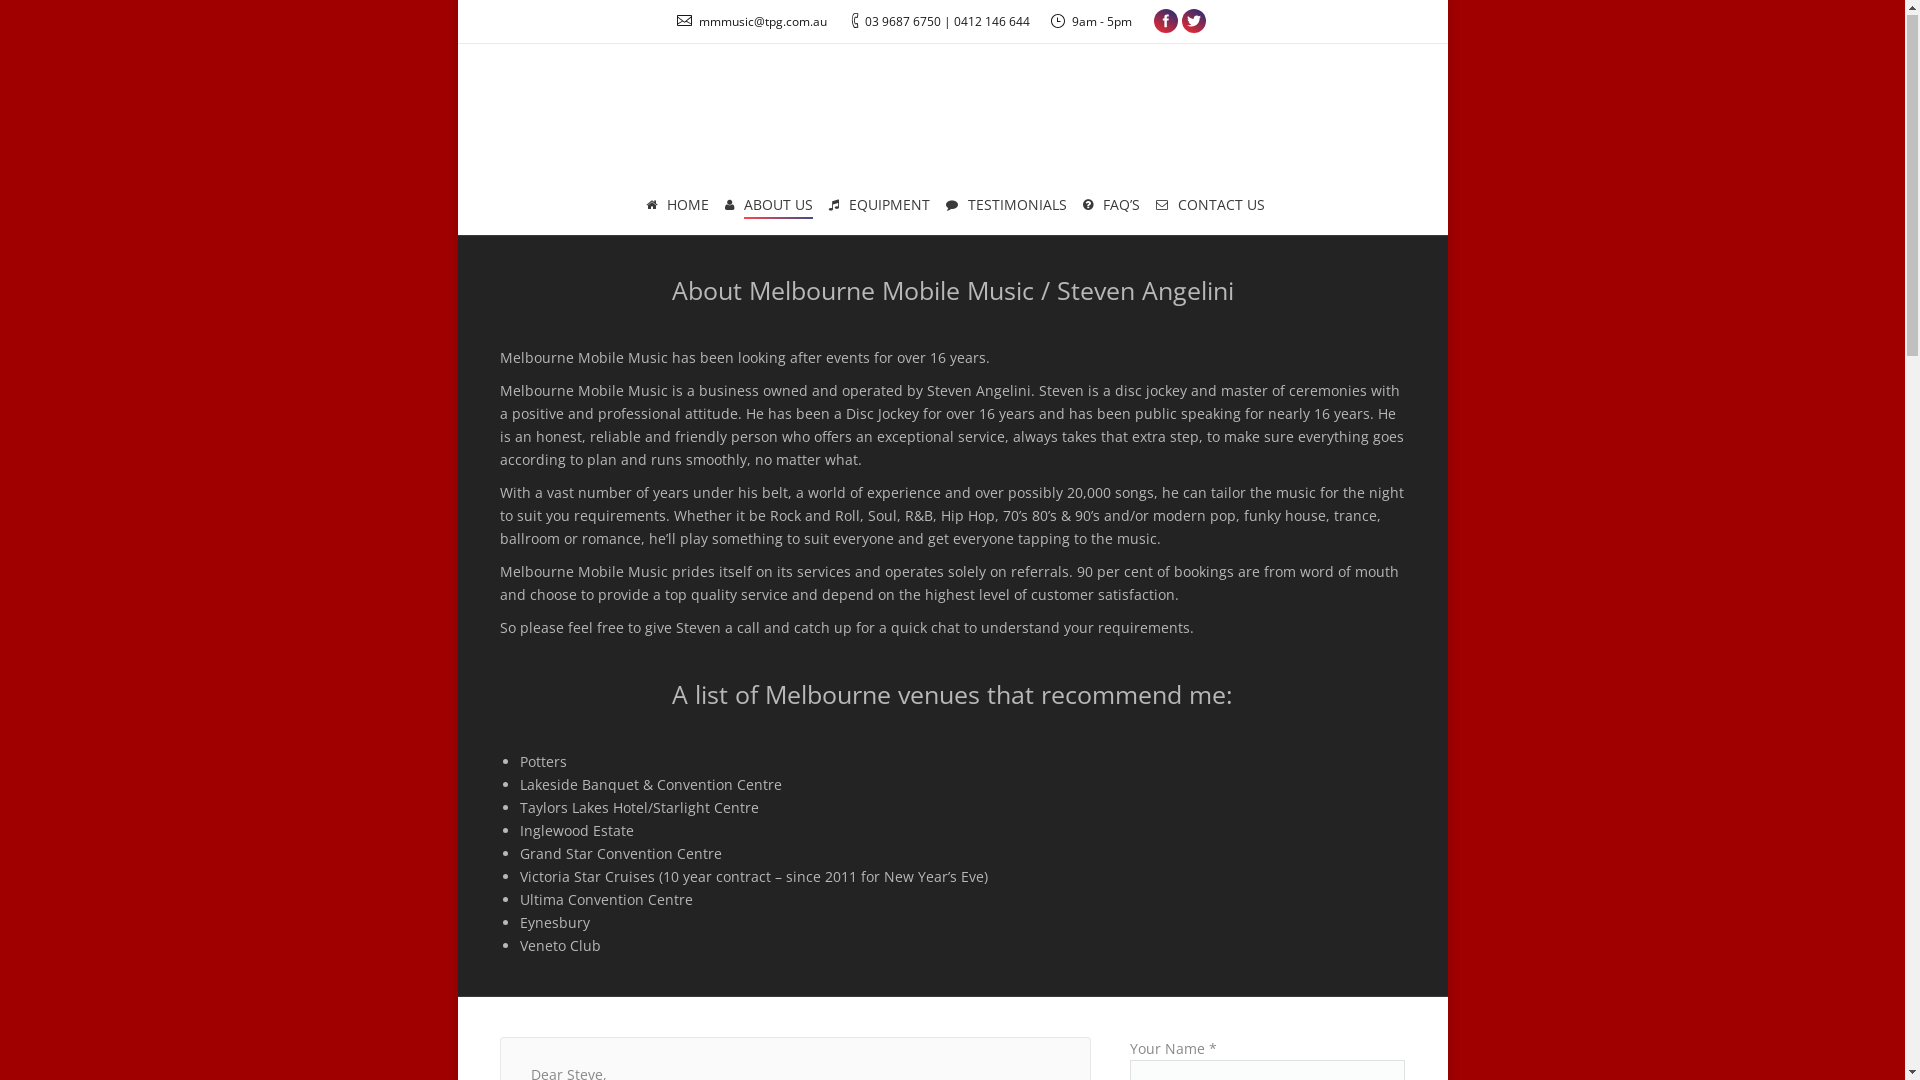 This screenshot has height=1080, width=1920. Describe the element at coordinates (1194, 22) in the screenshot. I see `Twitter` at that location.